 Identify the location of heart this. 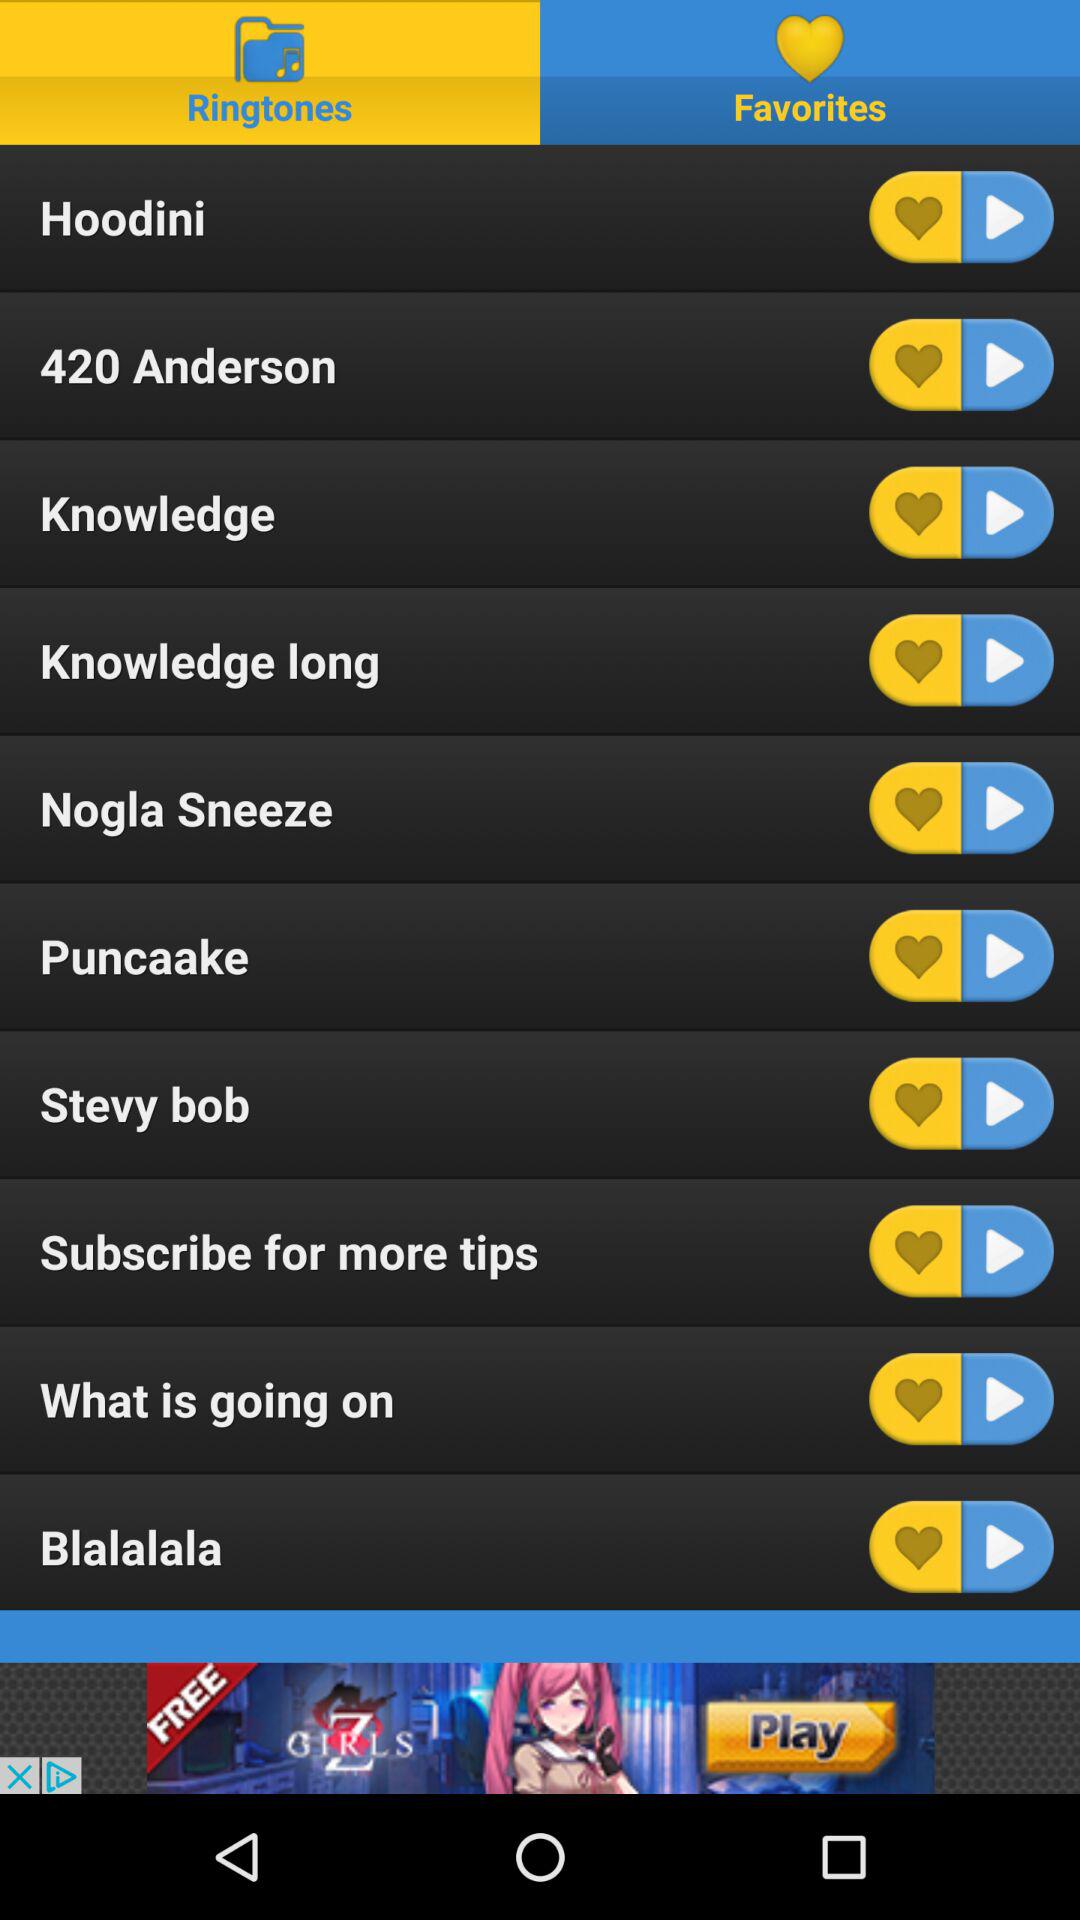
(915, 512).